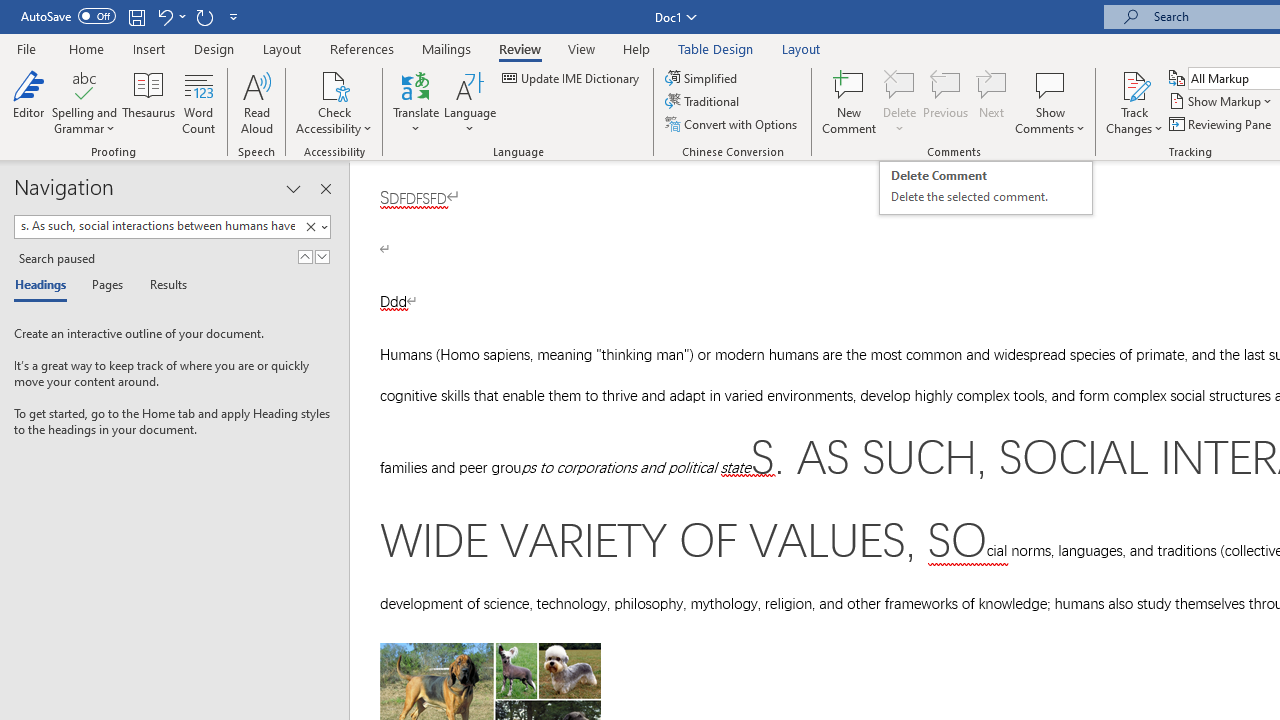  What do you see at coordinates (702, 78) in the screenshot?
I see `Simplified` at bounding box center [702, 78].